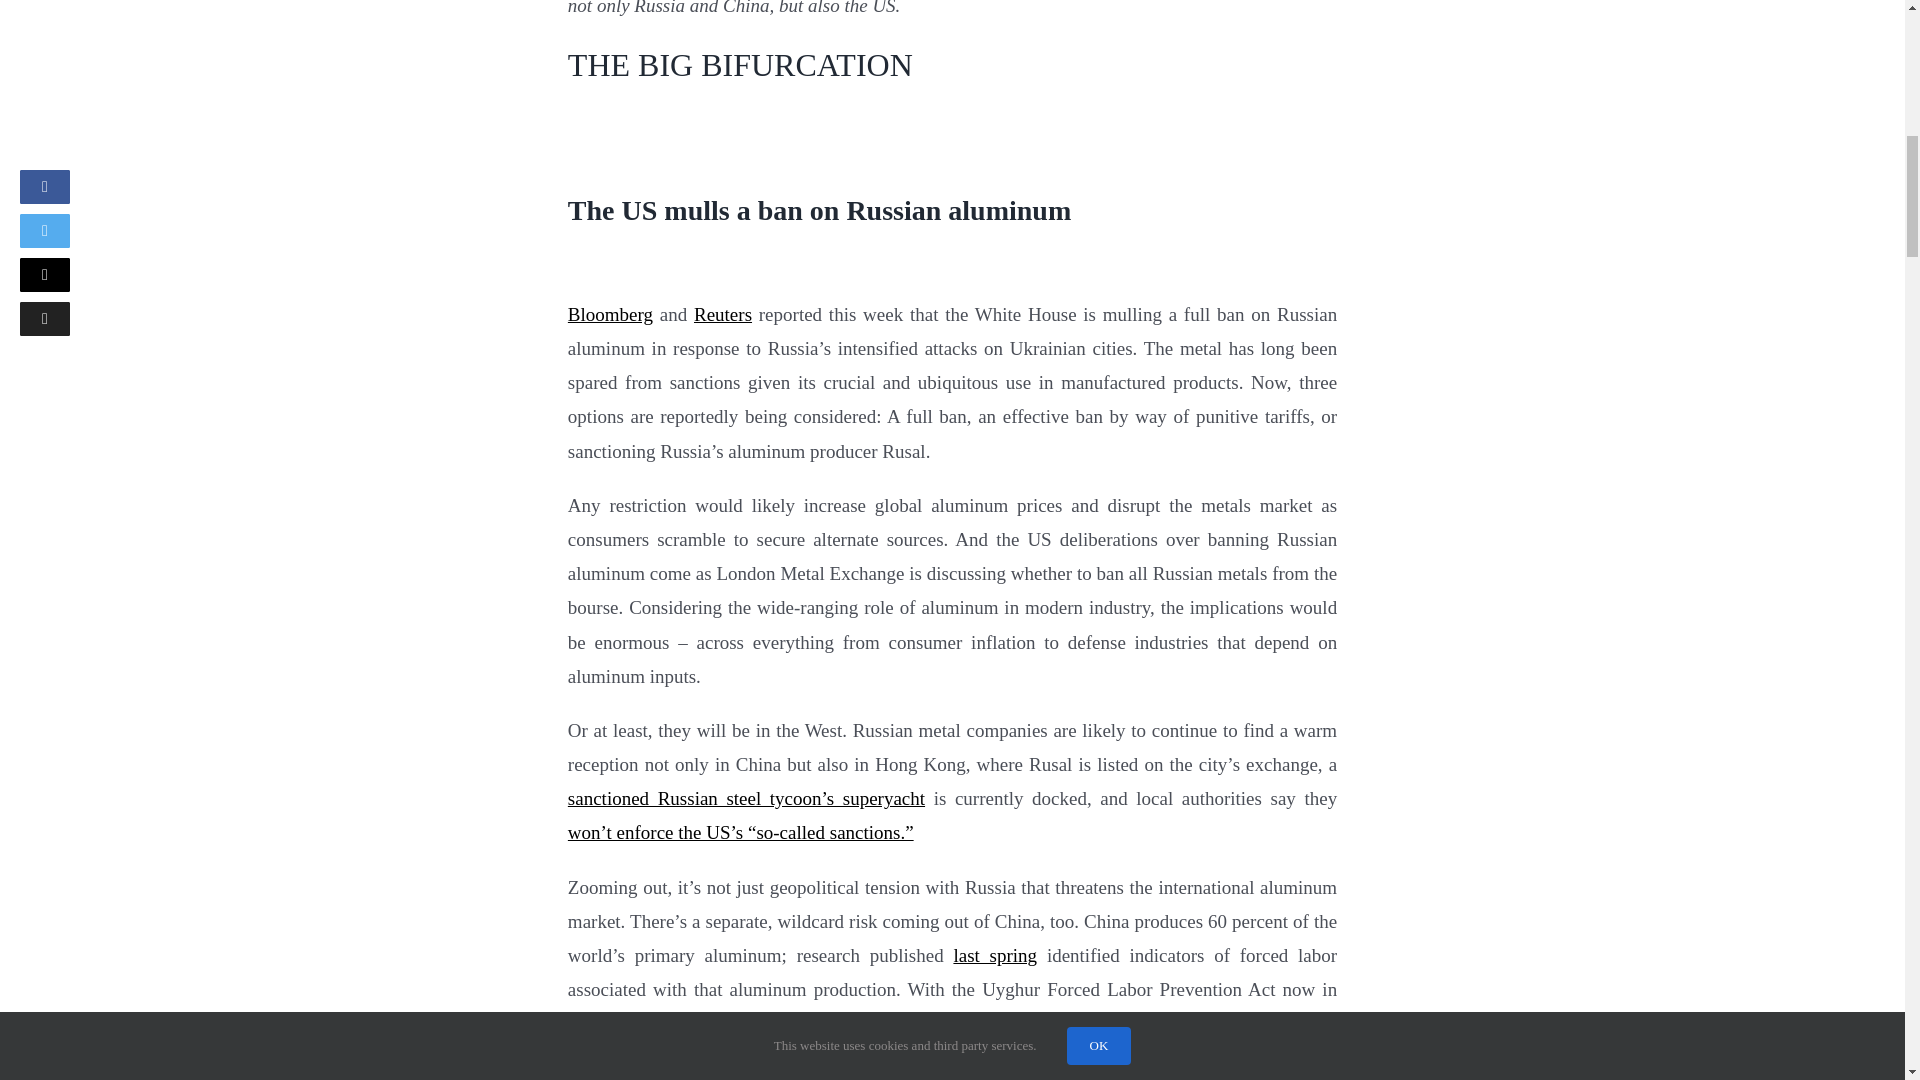 The image size is (1920, 1080). What do you see at coordinates (610, 314) in the screenshot?
I see `Bloomberg` at bounding box center [610, 314].